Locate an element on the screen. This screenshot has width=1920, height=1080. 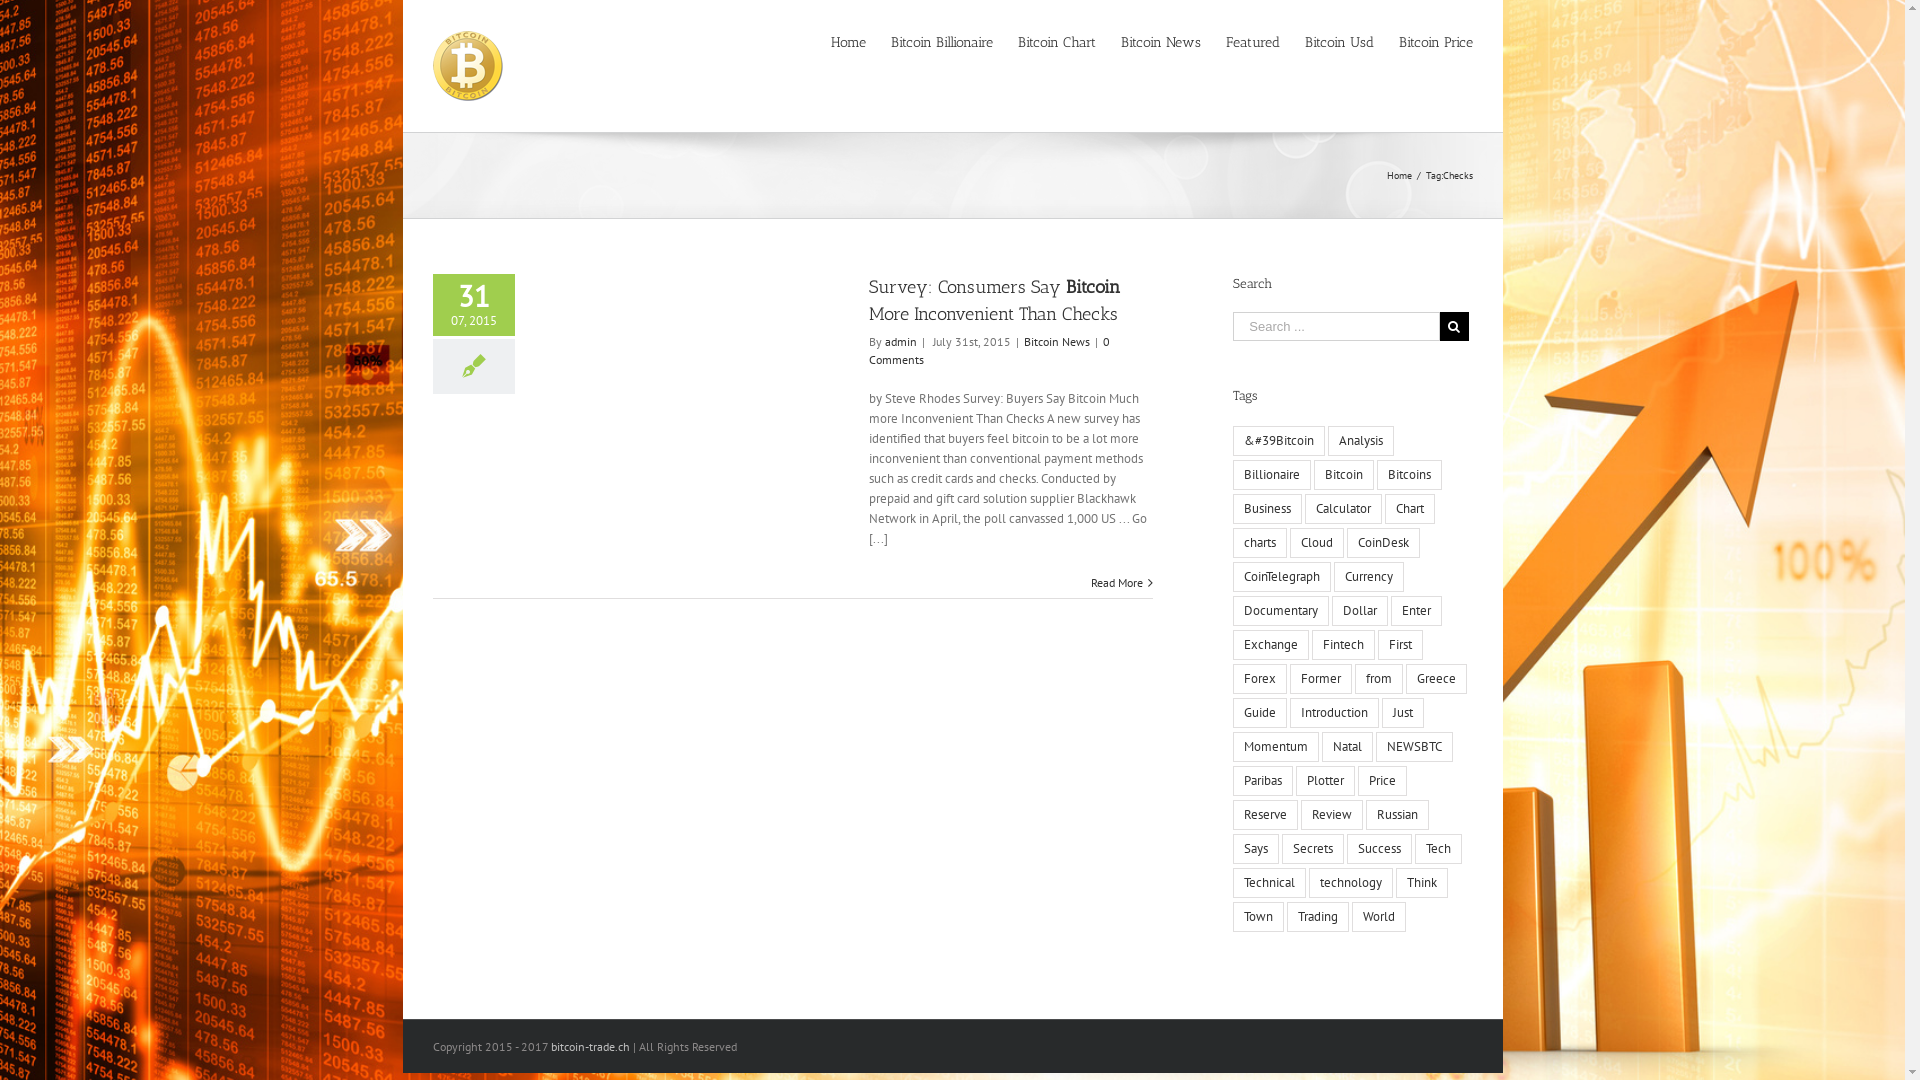
CoinDesk is located at coordinates (1384, 543).